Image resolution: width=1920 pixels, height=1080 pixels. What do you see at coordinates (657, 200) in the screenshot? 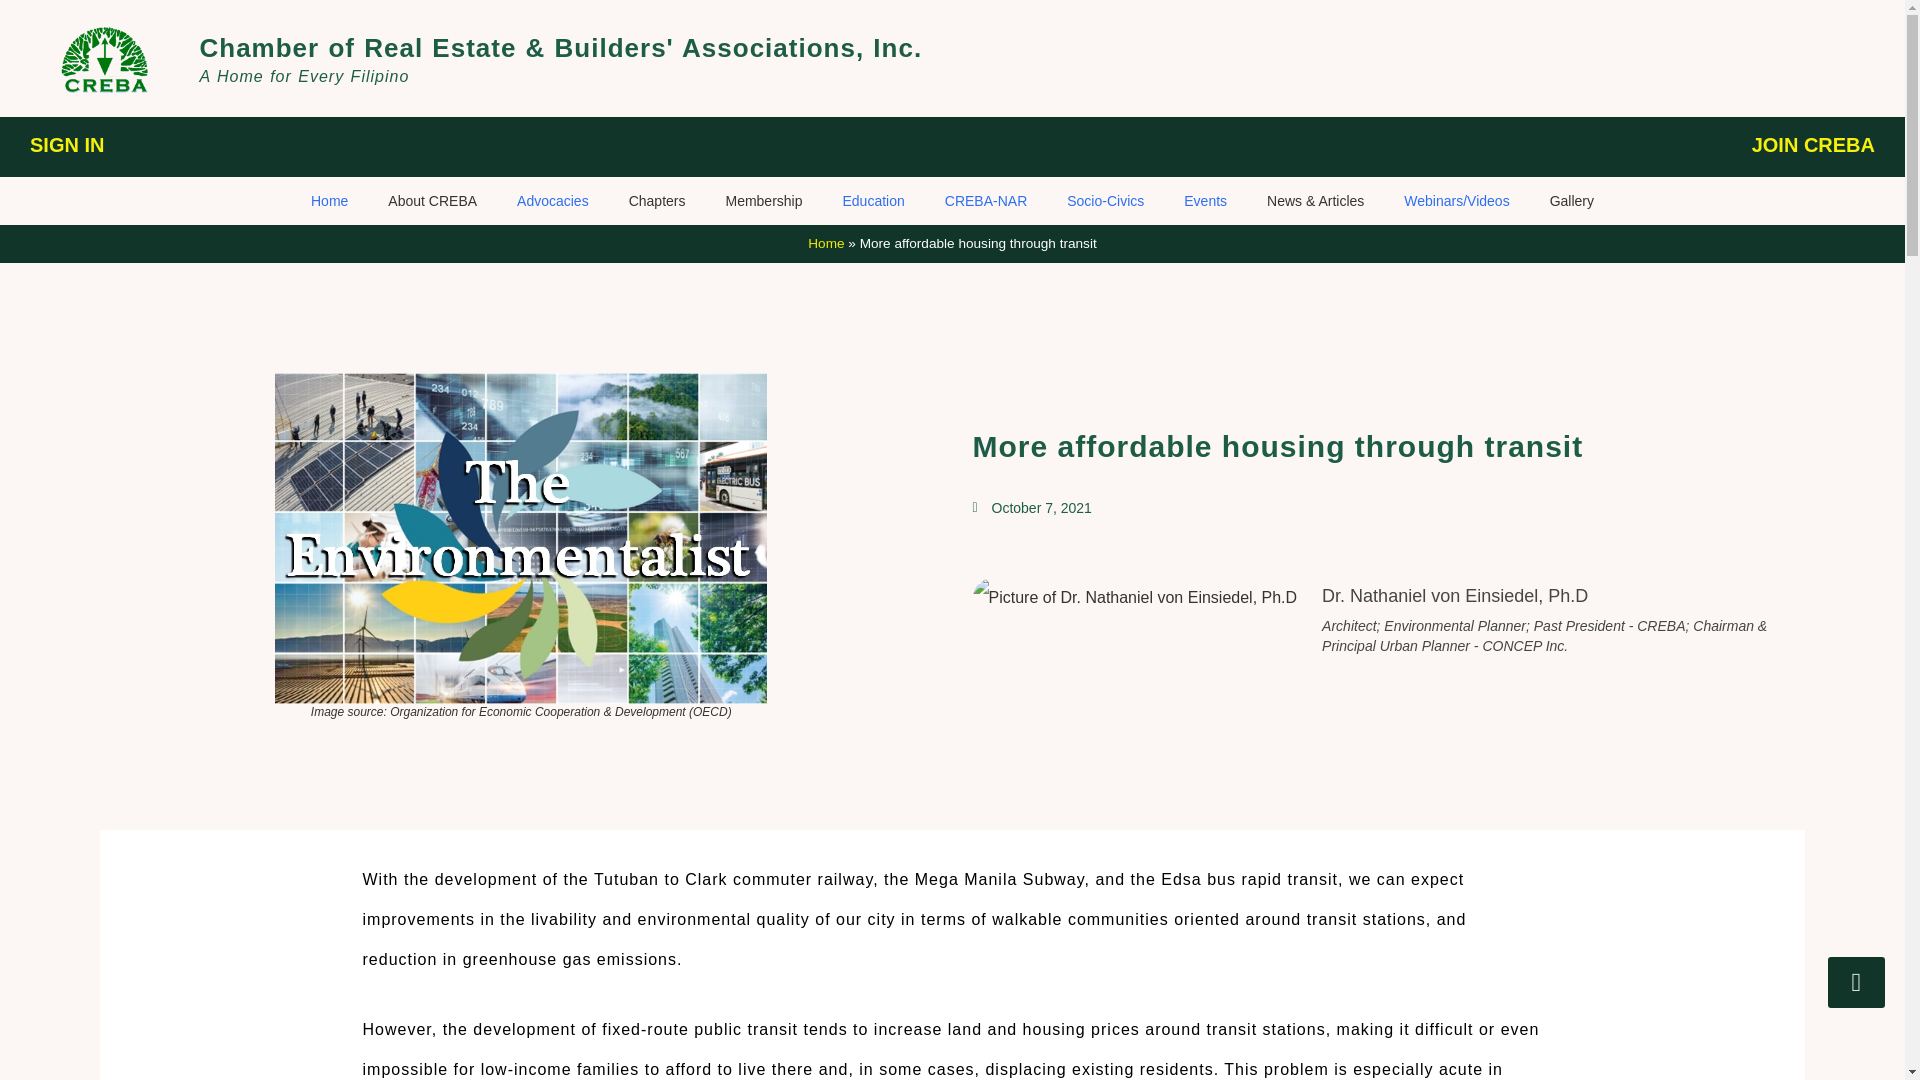
I see `Chapters` at bounding box center [657, 200].